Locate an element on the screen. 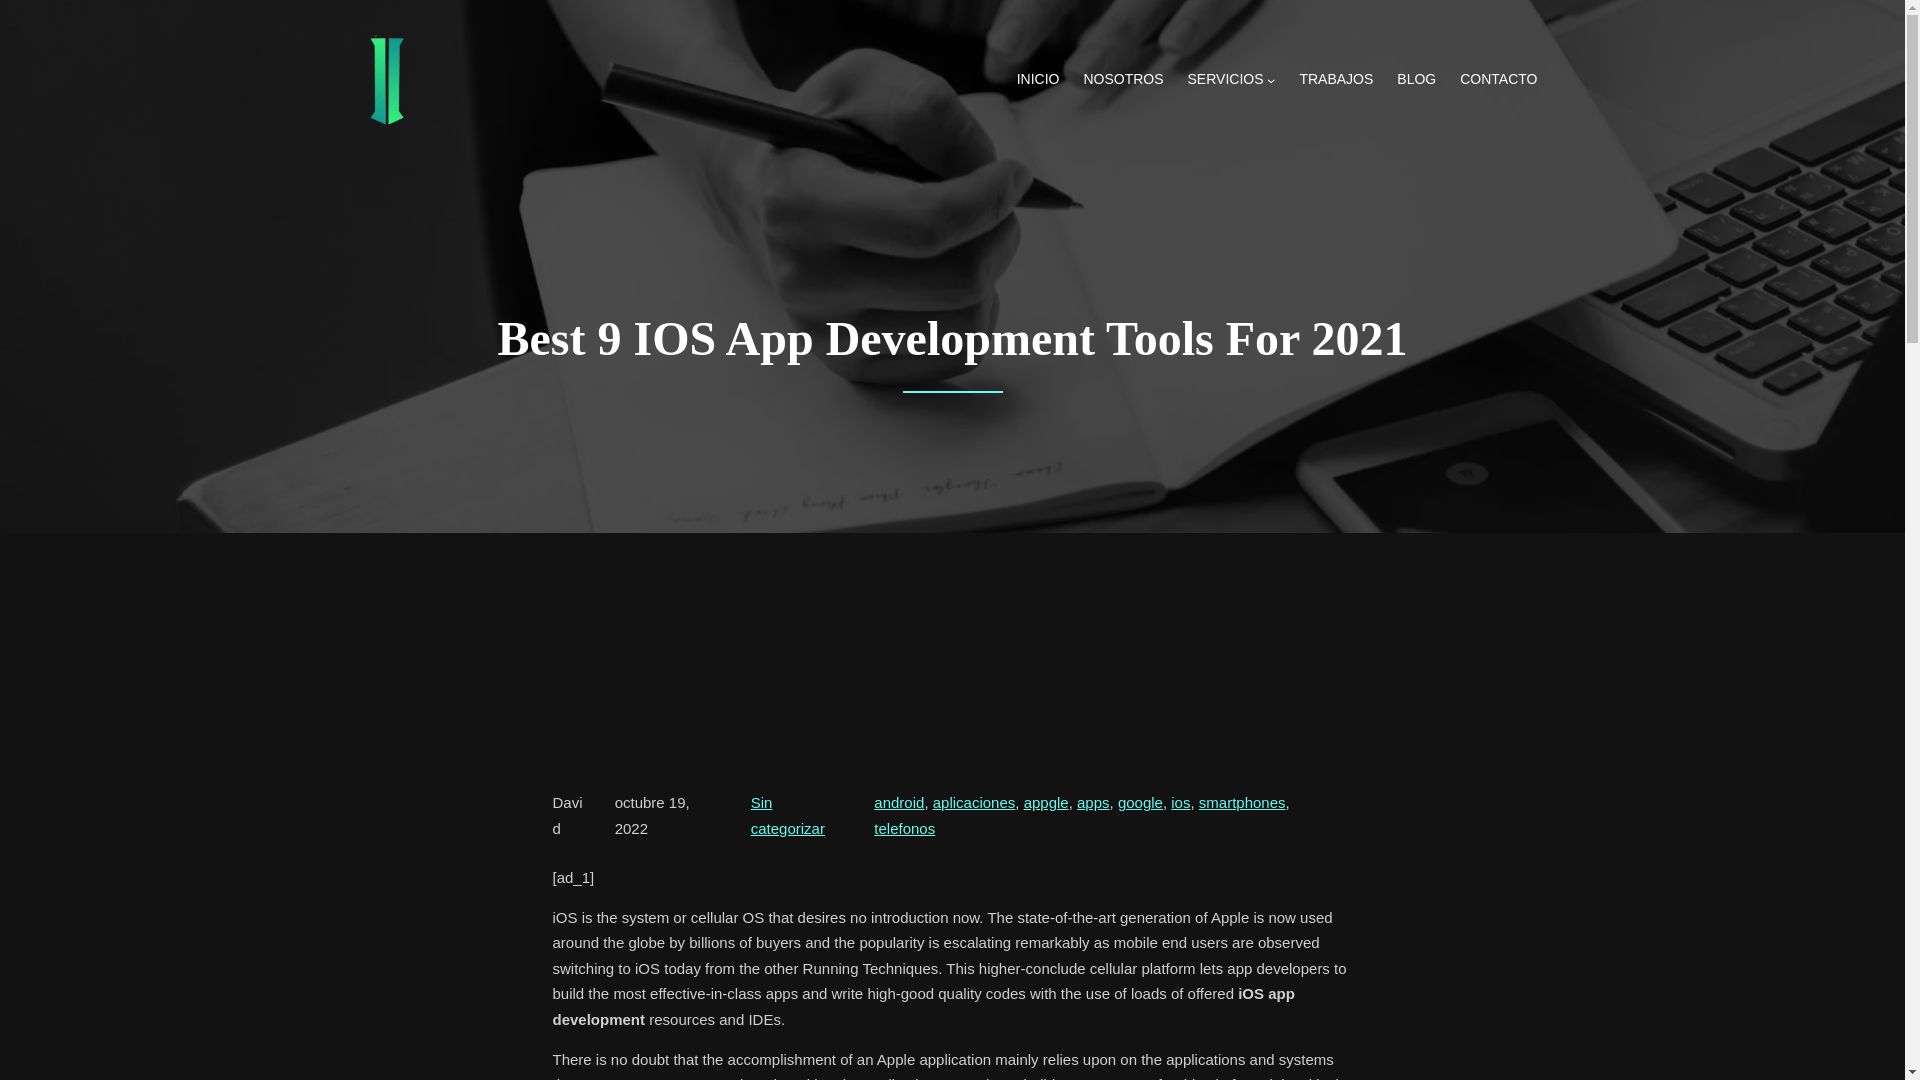  aplicaciones is located at coordinates (974, 802).